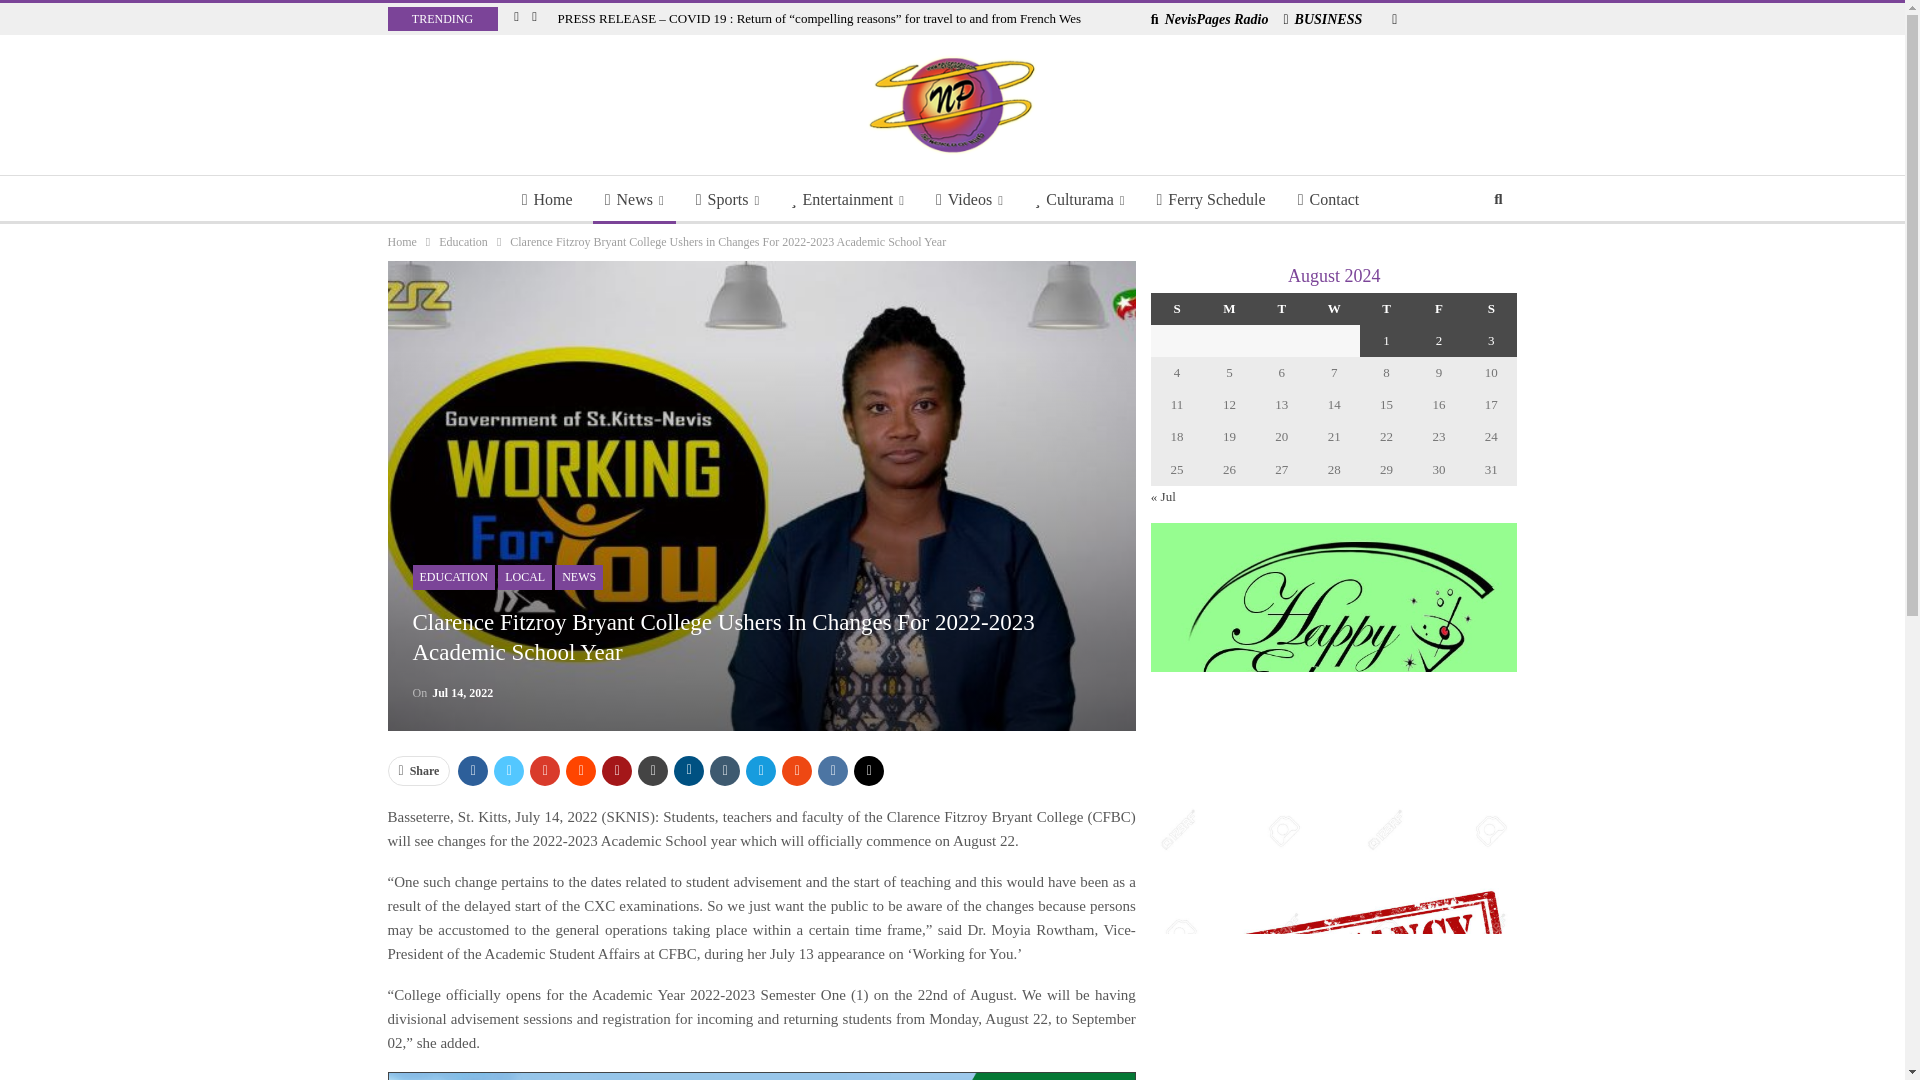 The height and width of the screenshot is (1080, 1920). What do you see at coordinates (634, 200) in the screenshot?
I see `News` at bounding box center [634, 200].